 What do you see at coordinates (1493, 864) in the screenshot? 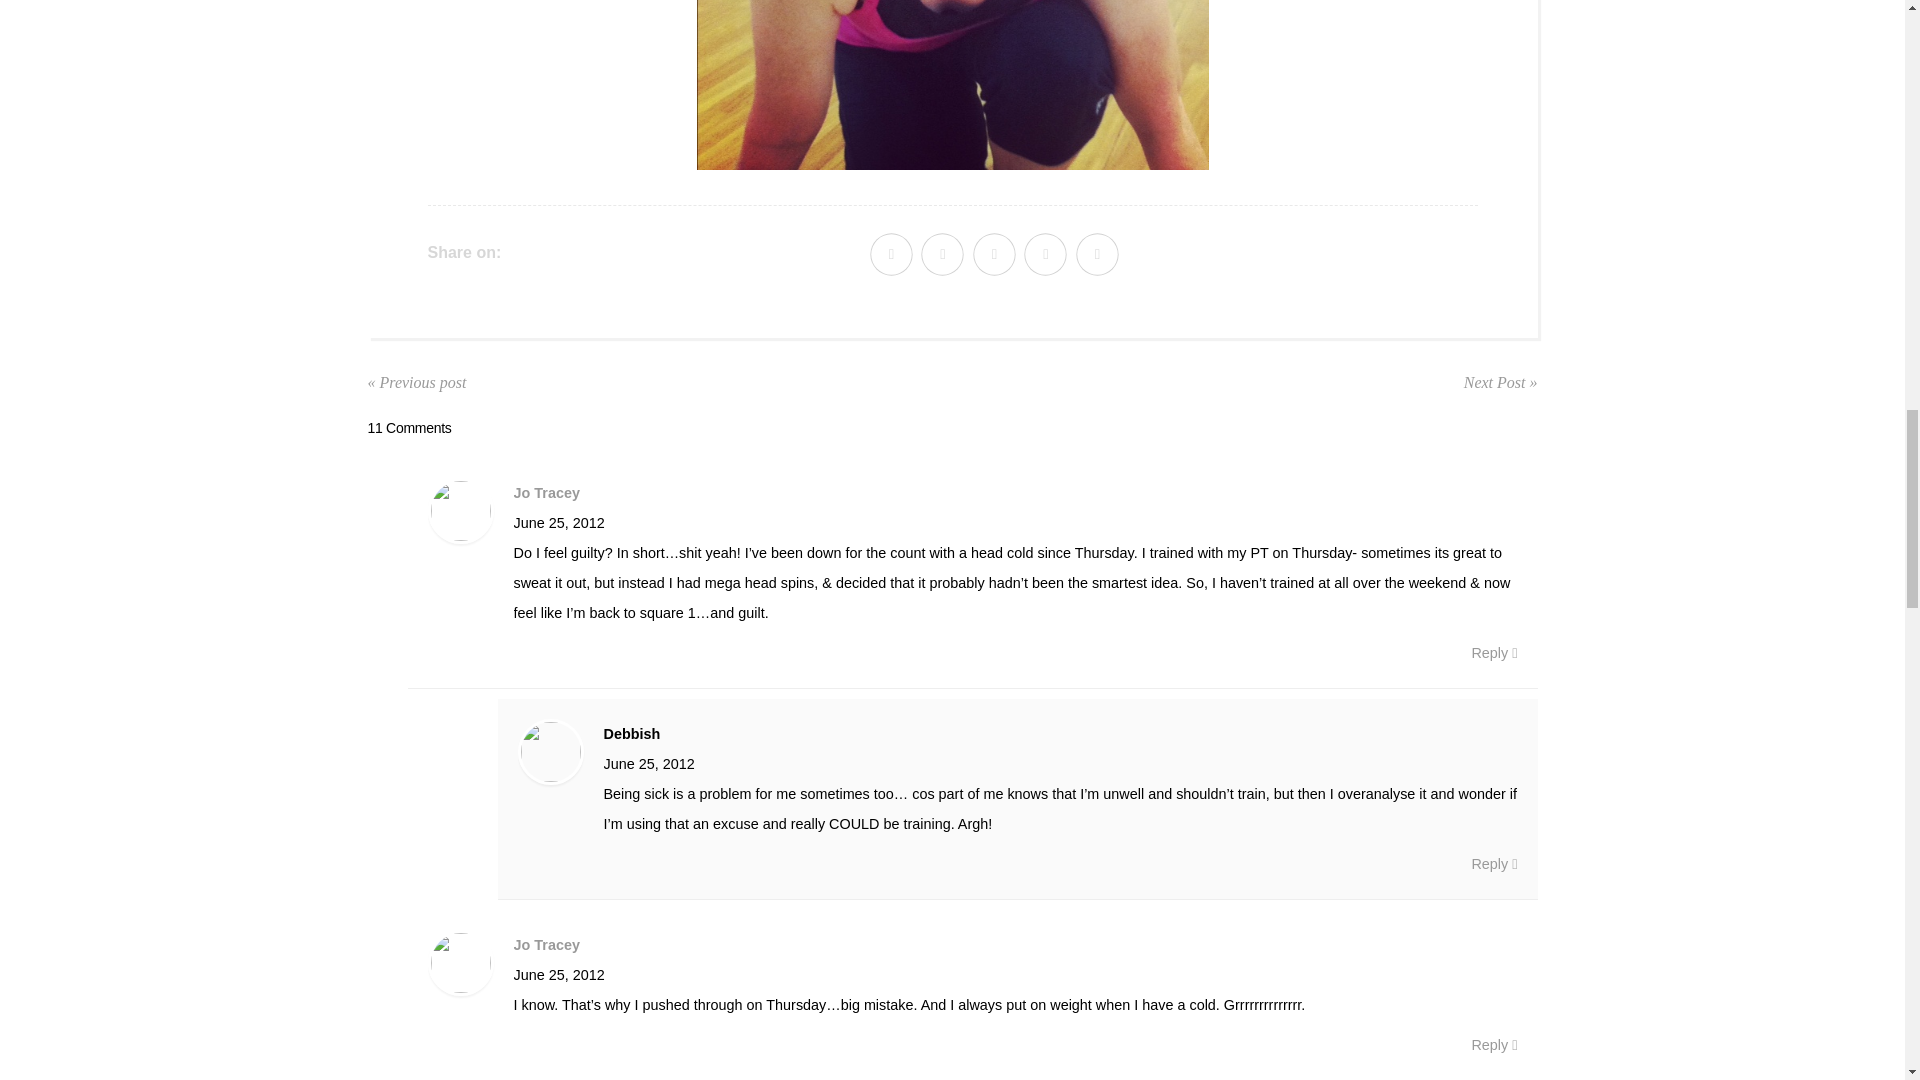
I see `Reply` at bounding box center [1493, 864].